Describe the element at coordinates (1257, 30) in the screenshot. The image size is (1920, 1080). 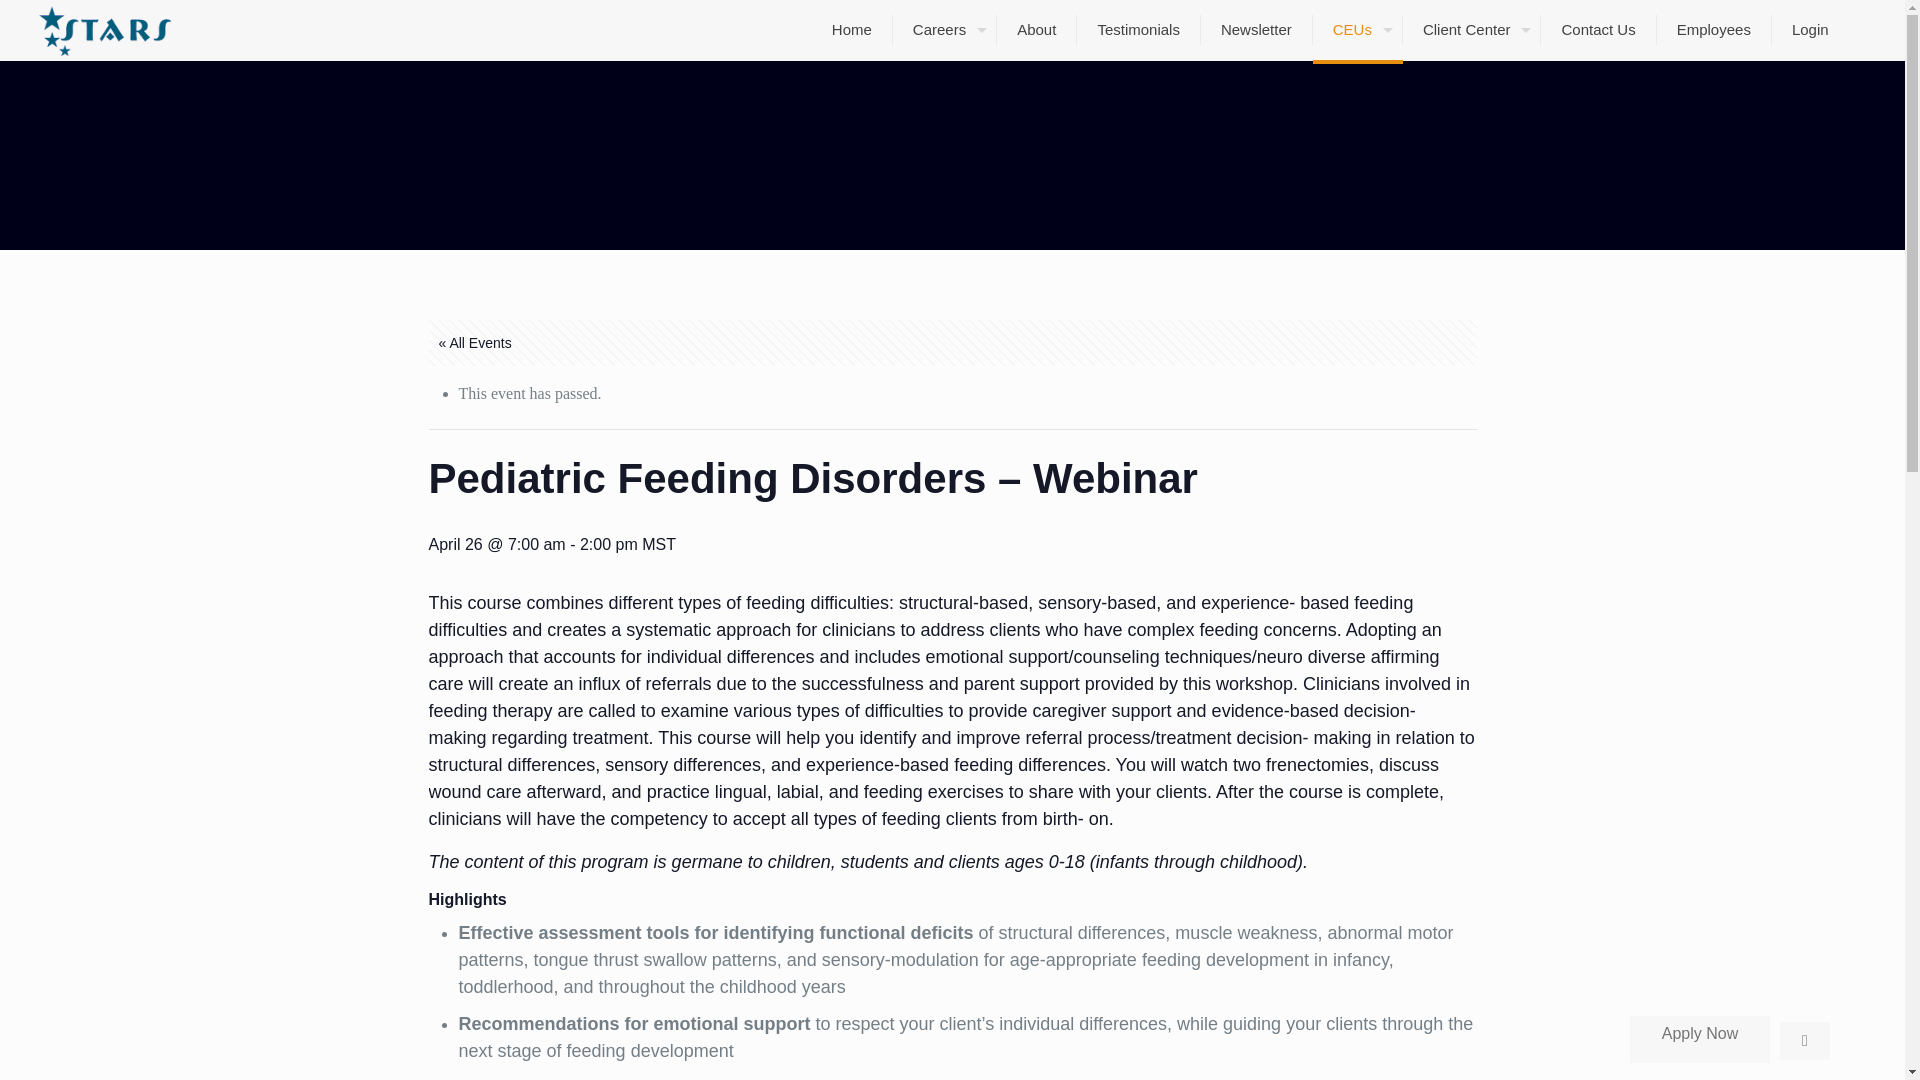
I see `Newsletter` at that location.